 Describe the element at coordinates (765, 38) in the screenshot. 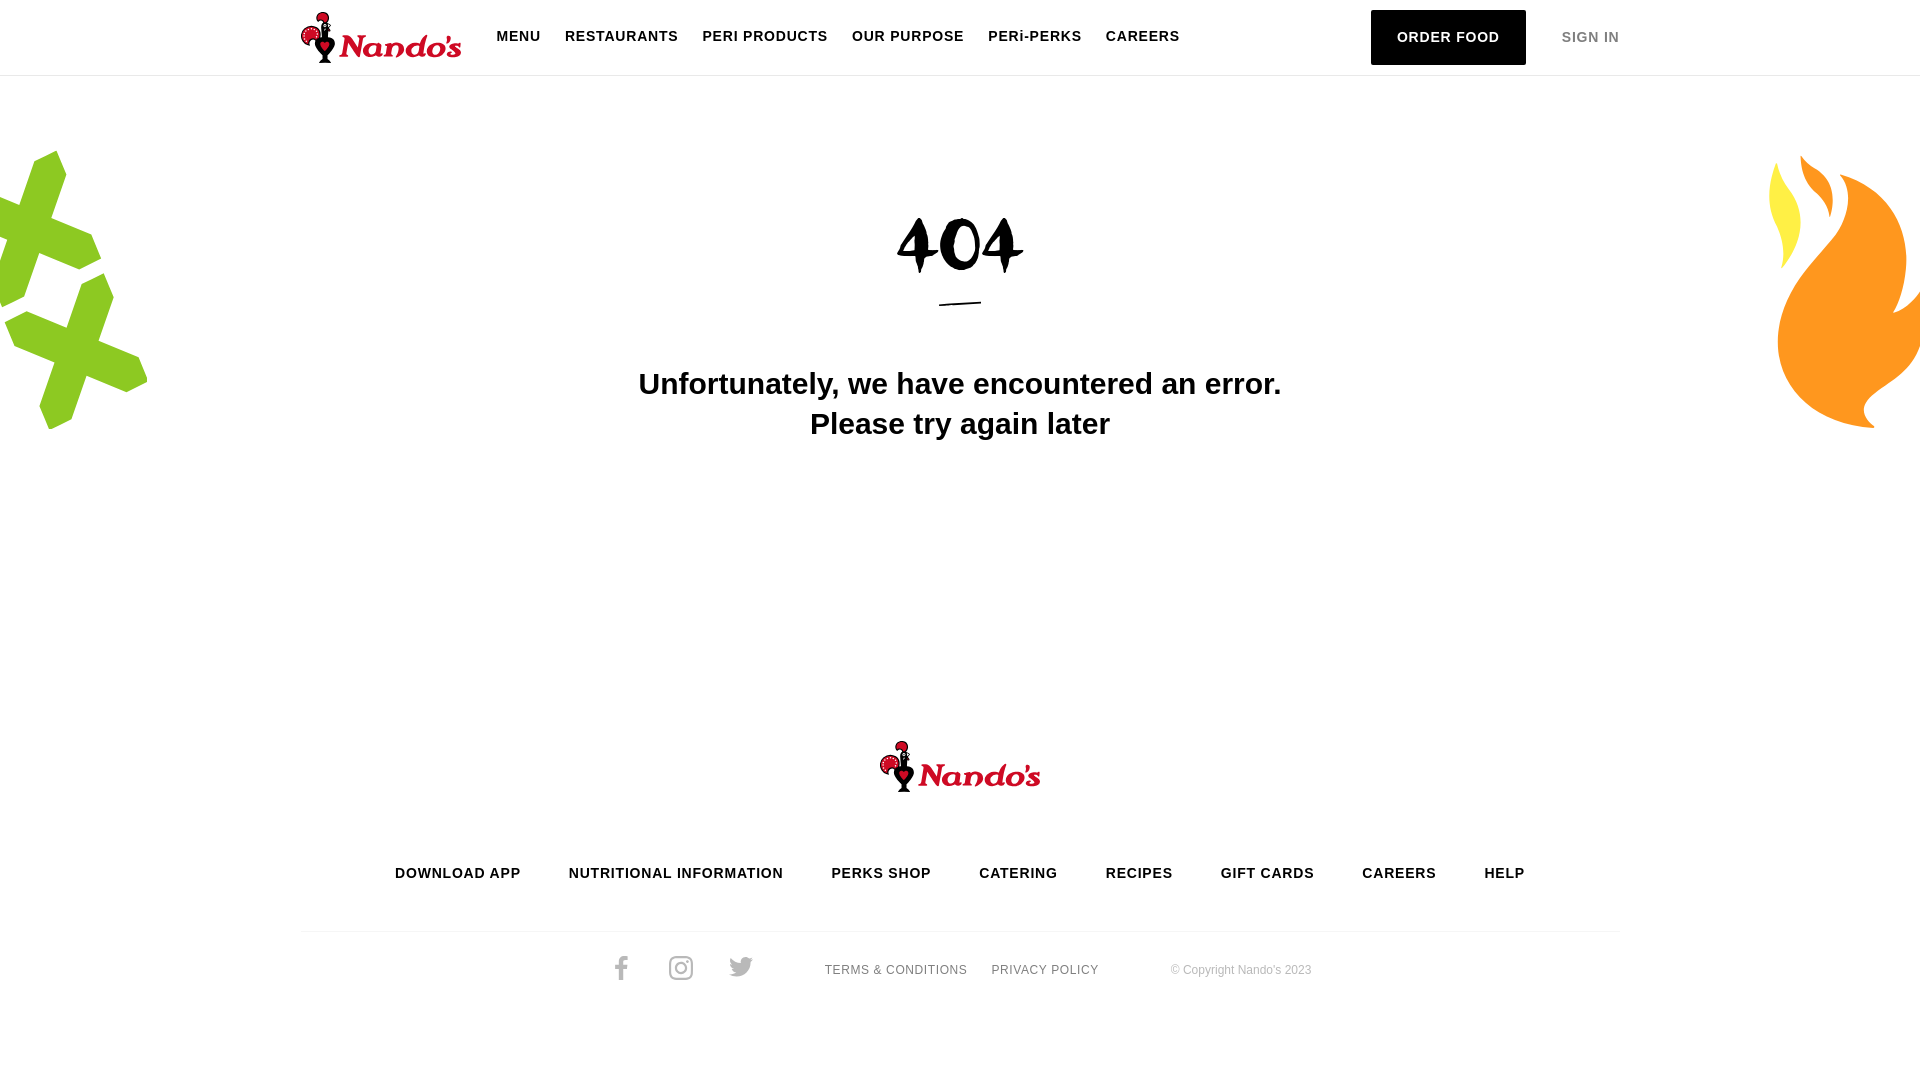

I see `PERI PRODUCTS` at that location.